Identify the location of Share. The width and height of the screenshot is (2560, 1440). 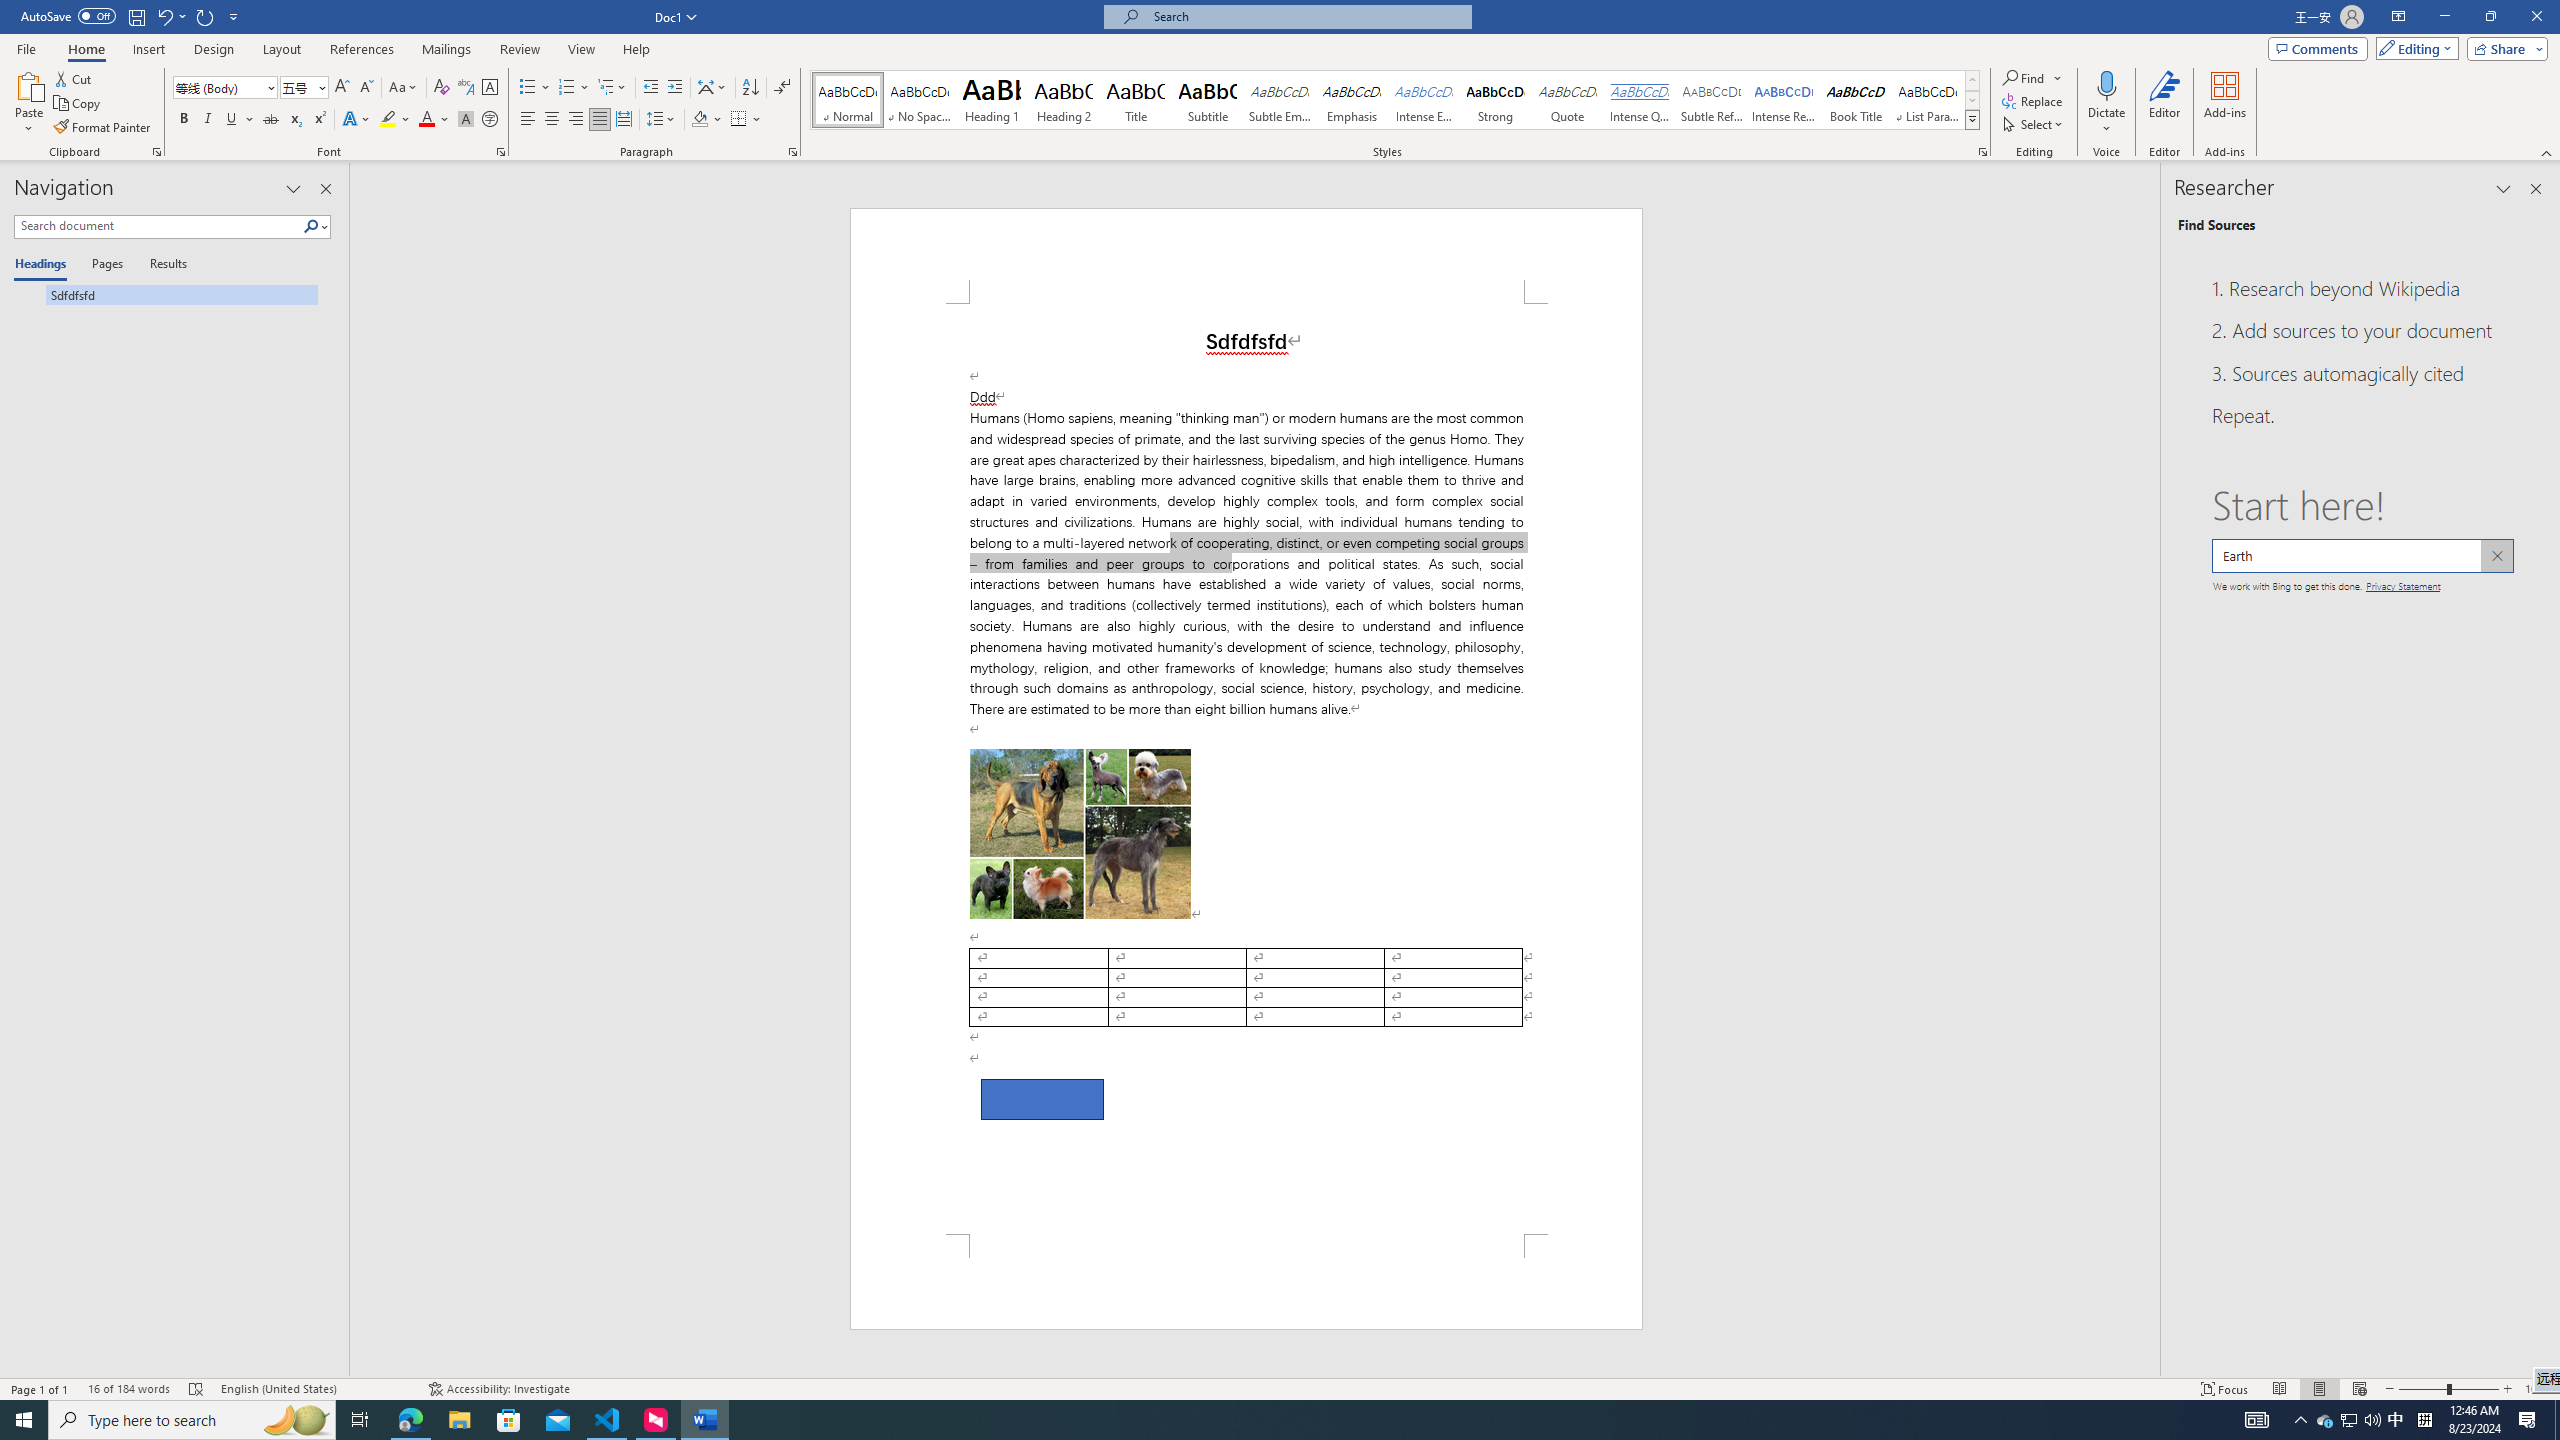
(2504, 48).